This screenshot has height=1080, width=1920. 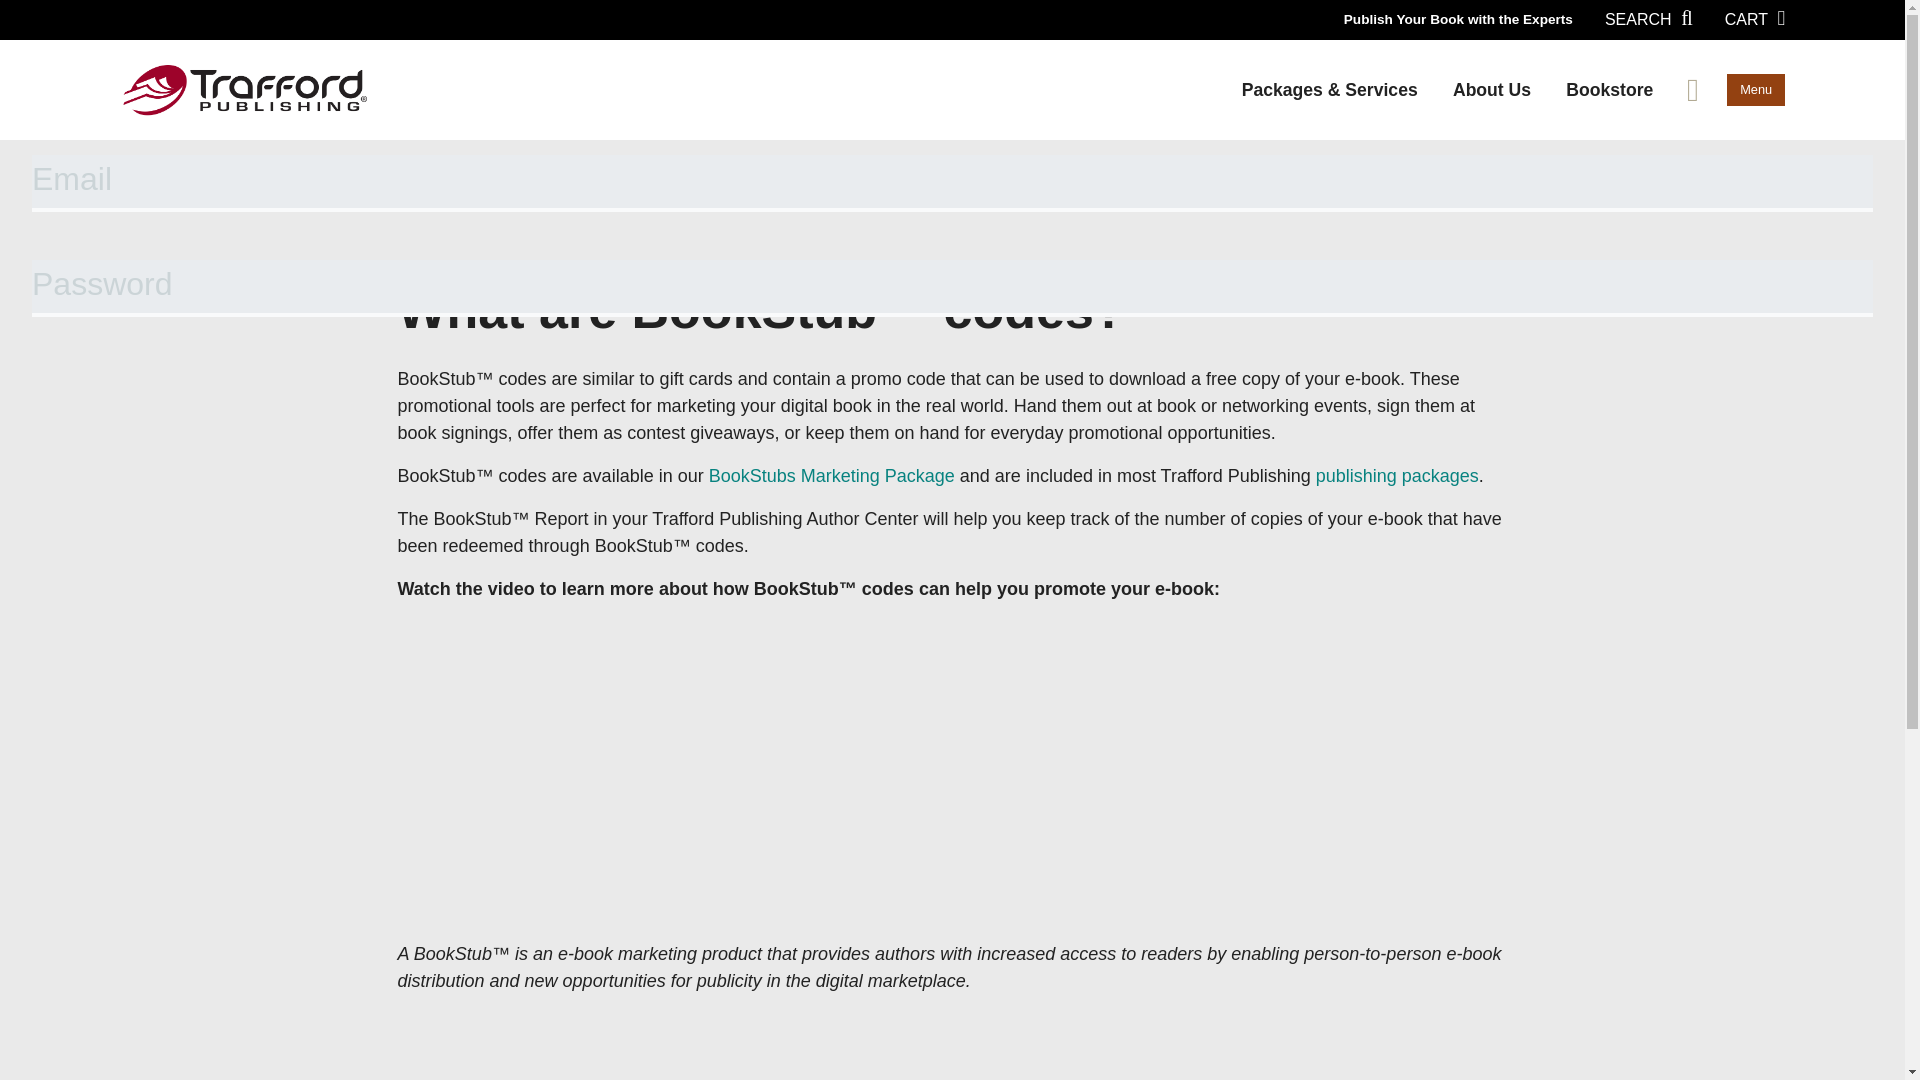 What do you see at coordinates (1649, 20) in the screenshot?
I see `SEARCH` at bounding box center [1649, 20].